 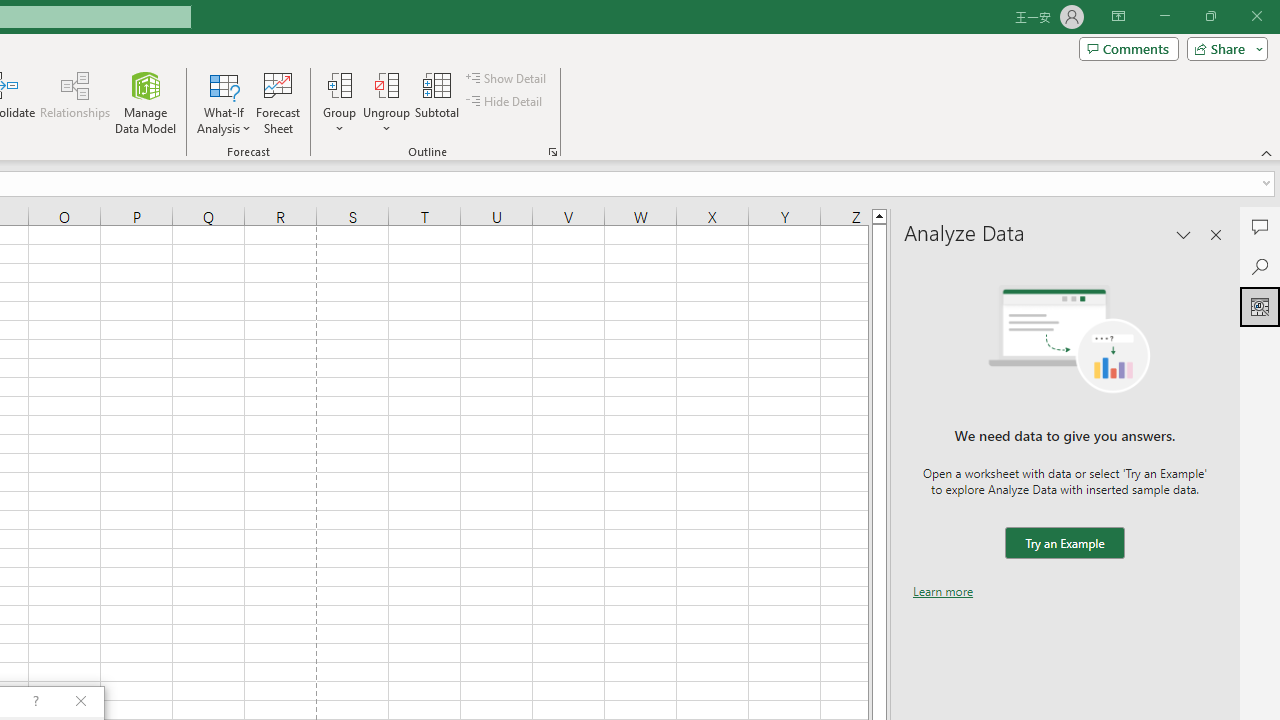 What do you see at coordinates (943, 591) in the screenshot?
I see `Learn more` at bounding box center [943, 591].